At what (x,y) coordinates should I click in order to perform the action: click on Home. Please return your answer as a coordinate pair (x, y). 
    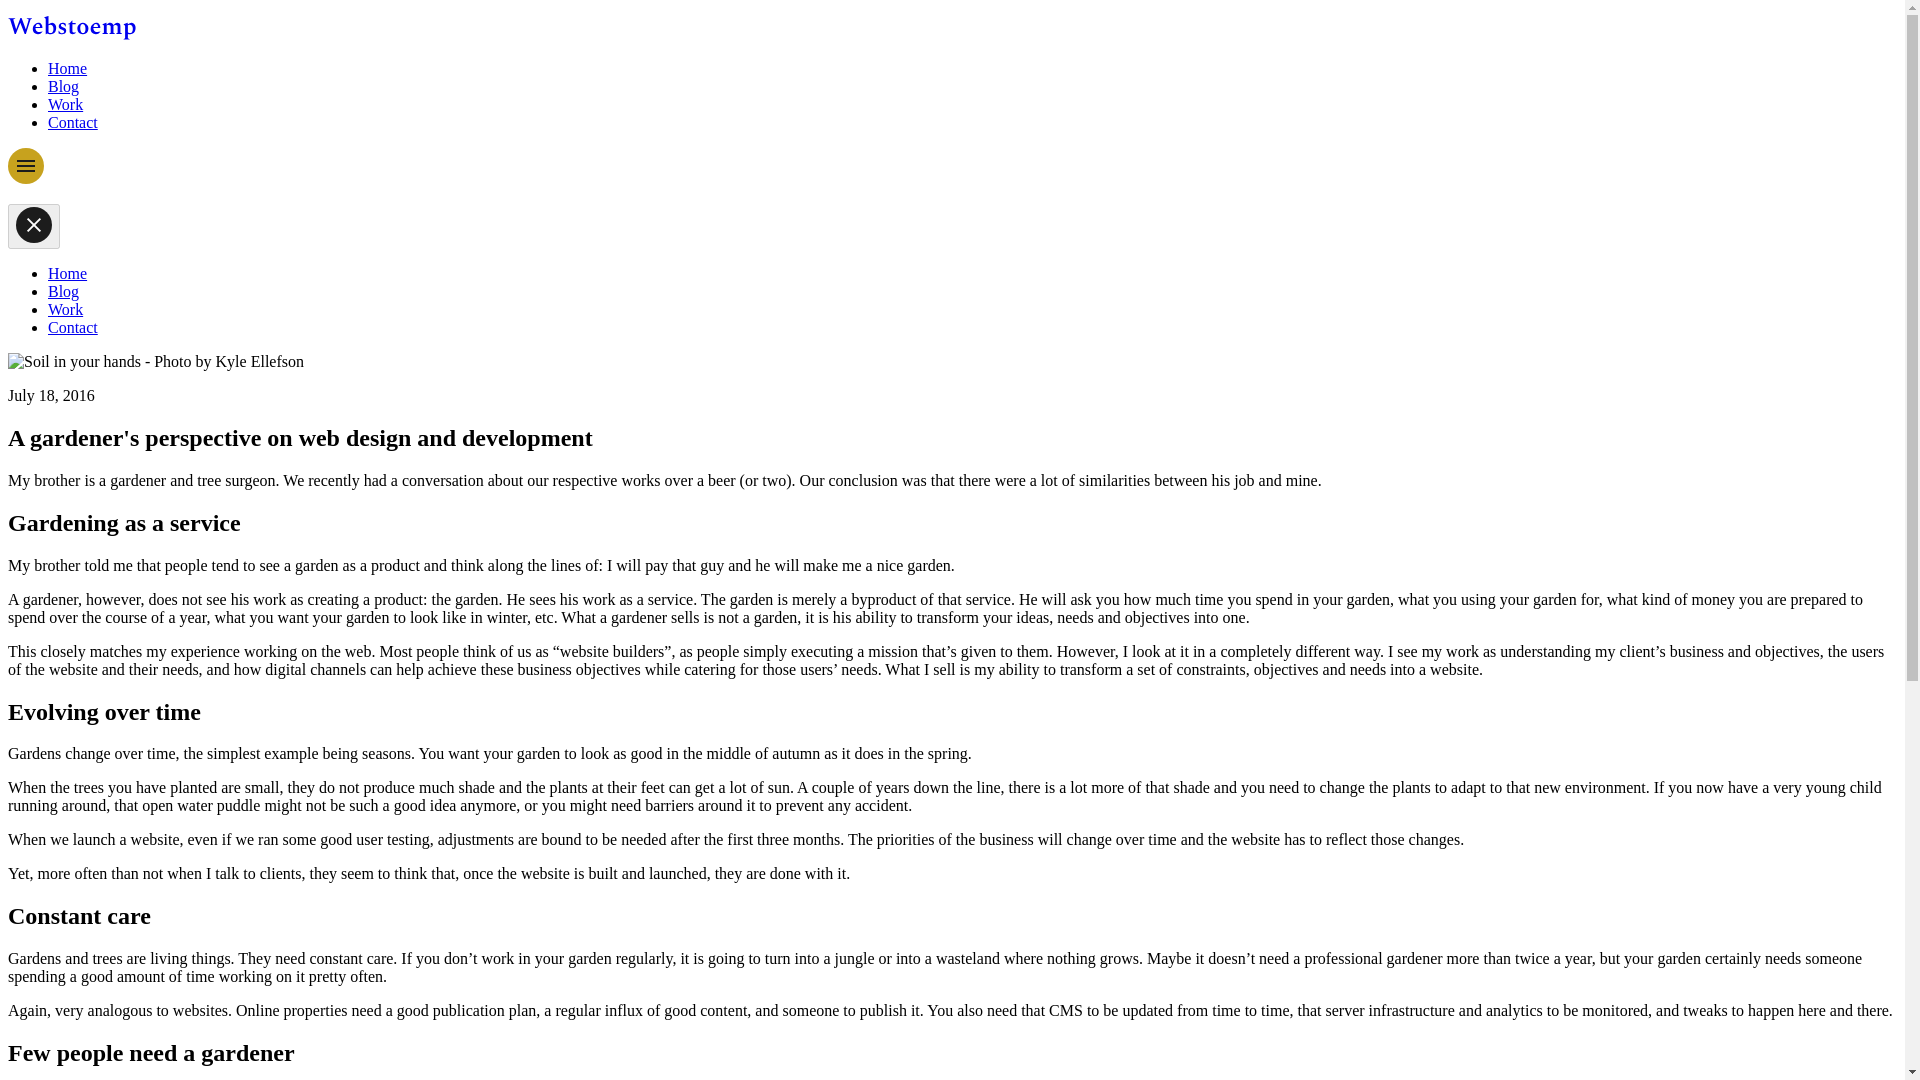
    Looking at the image, I should click on (67, 272).